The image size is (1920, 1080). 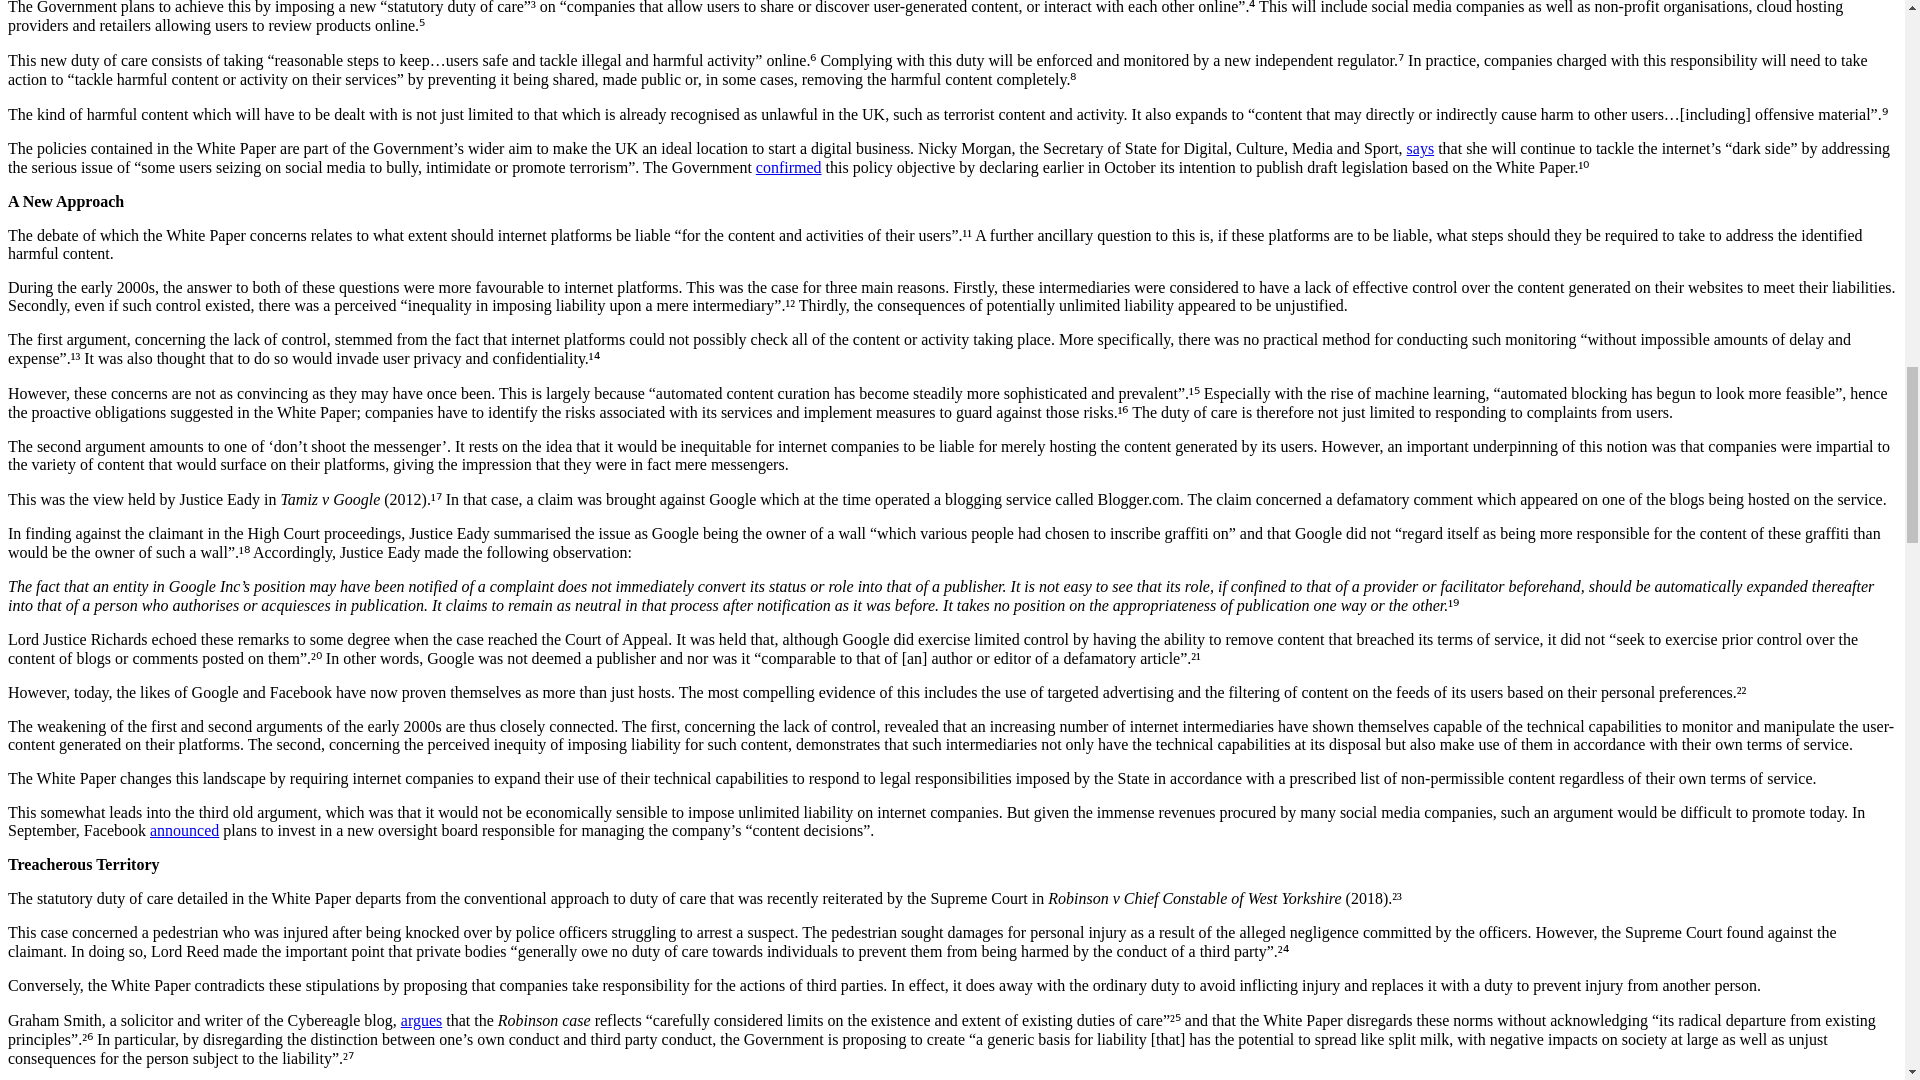 I want to click on says, so click(x=1420, y=148).